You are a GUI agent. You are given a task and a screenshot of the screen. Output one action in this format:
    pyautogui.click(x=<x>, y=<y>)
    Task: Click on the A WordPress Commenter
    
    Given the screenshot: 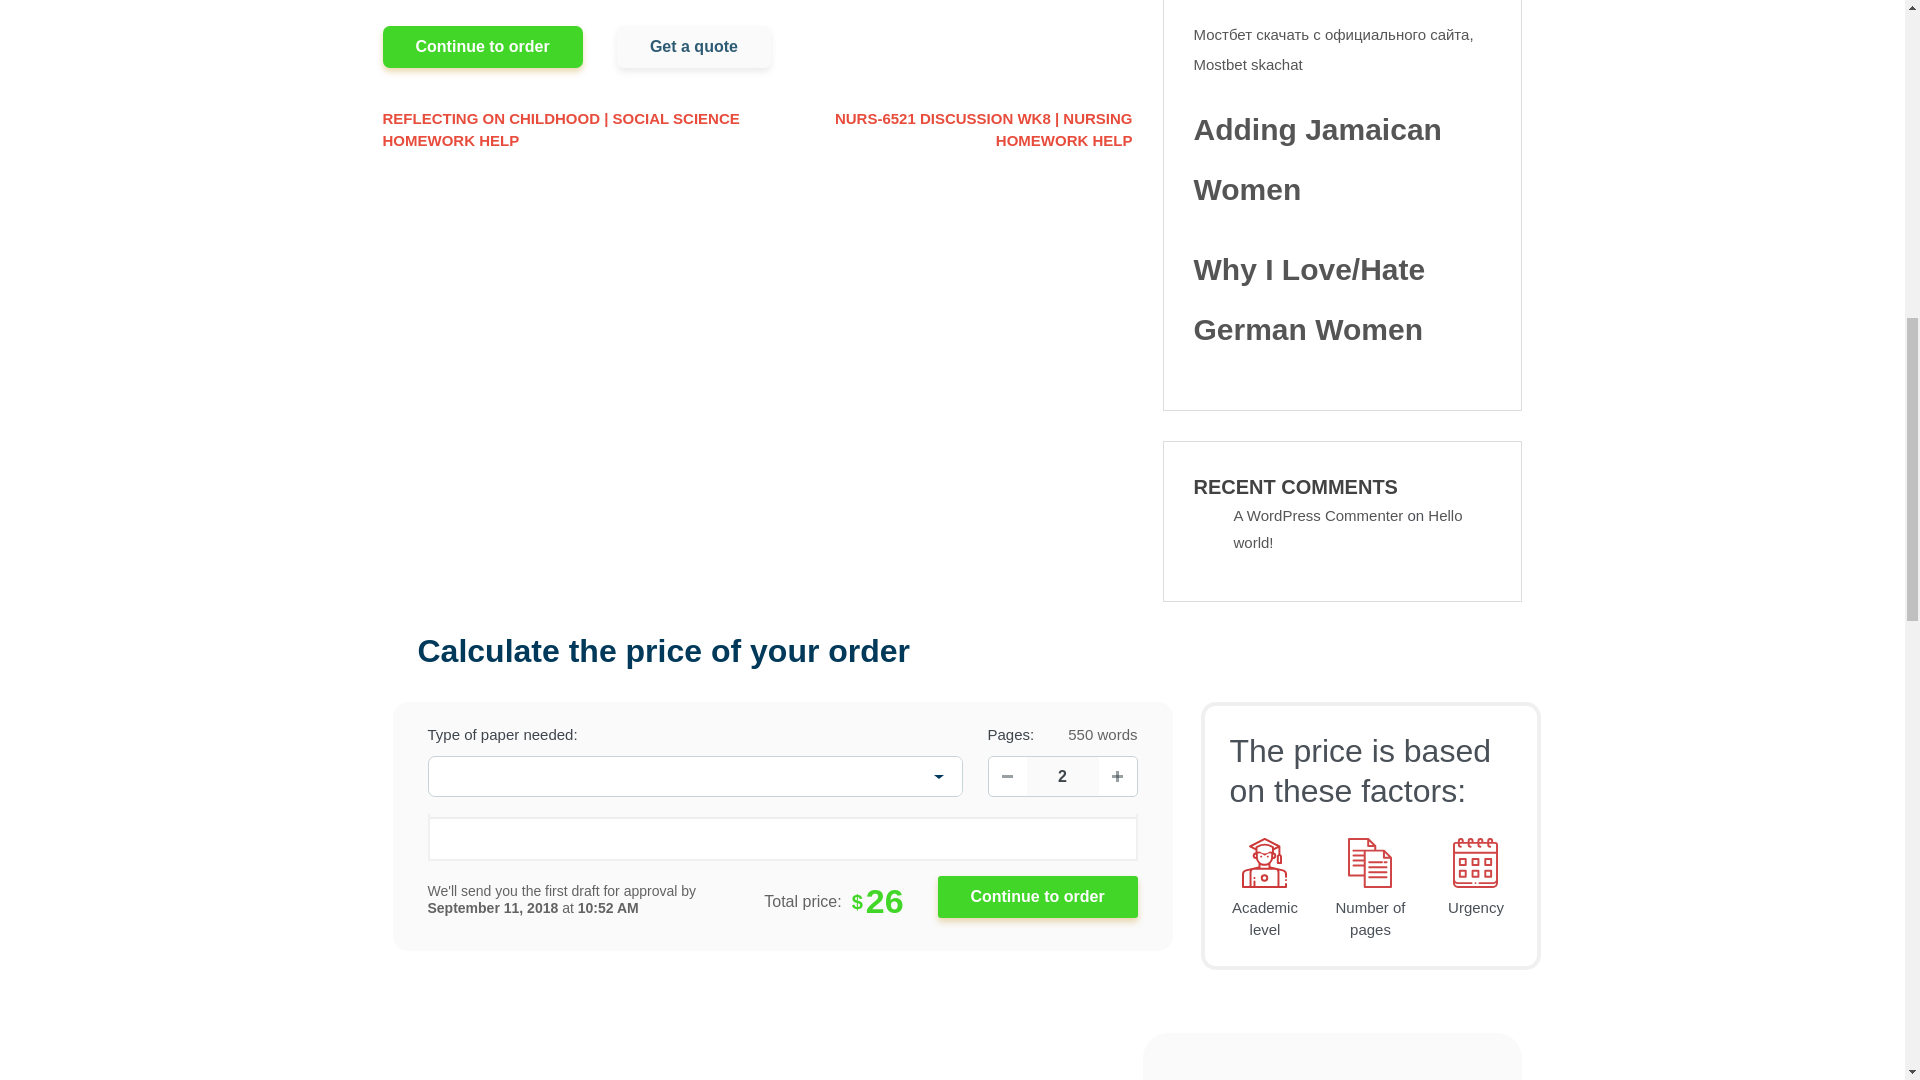 What is the action you would take?
    pyautogui.click(x=1318, y=514)
    